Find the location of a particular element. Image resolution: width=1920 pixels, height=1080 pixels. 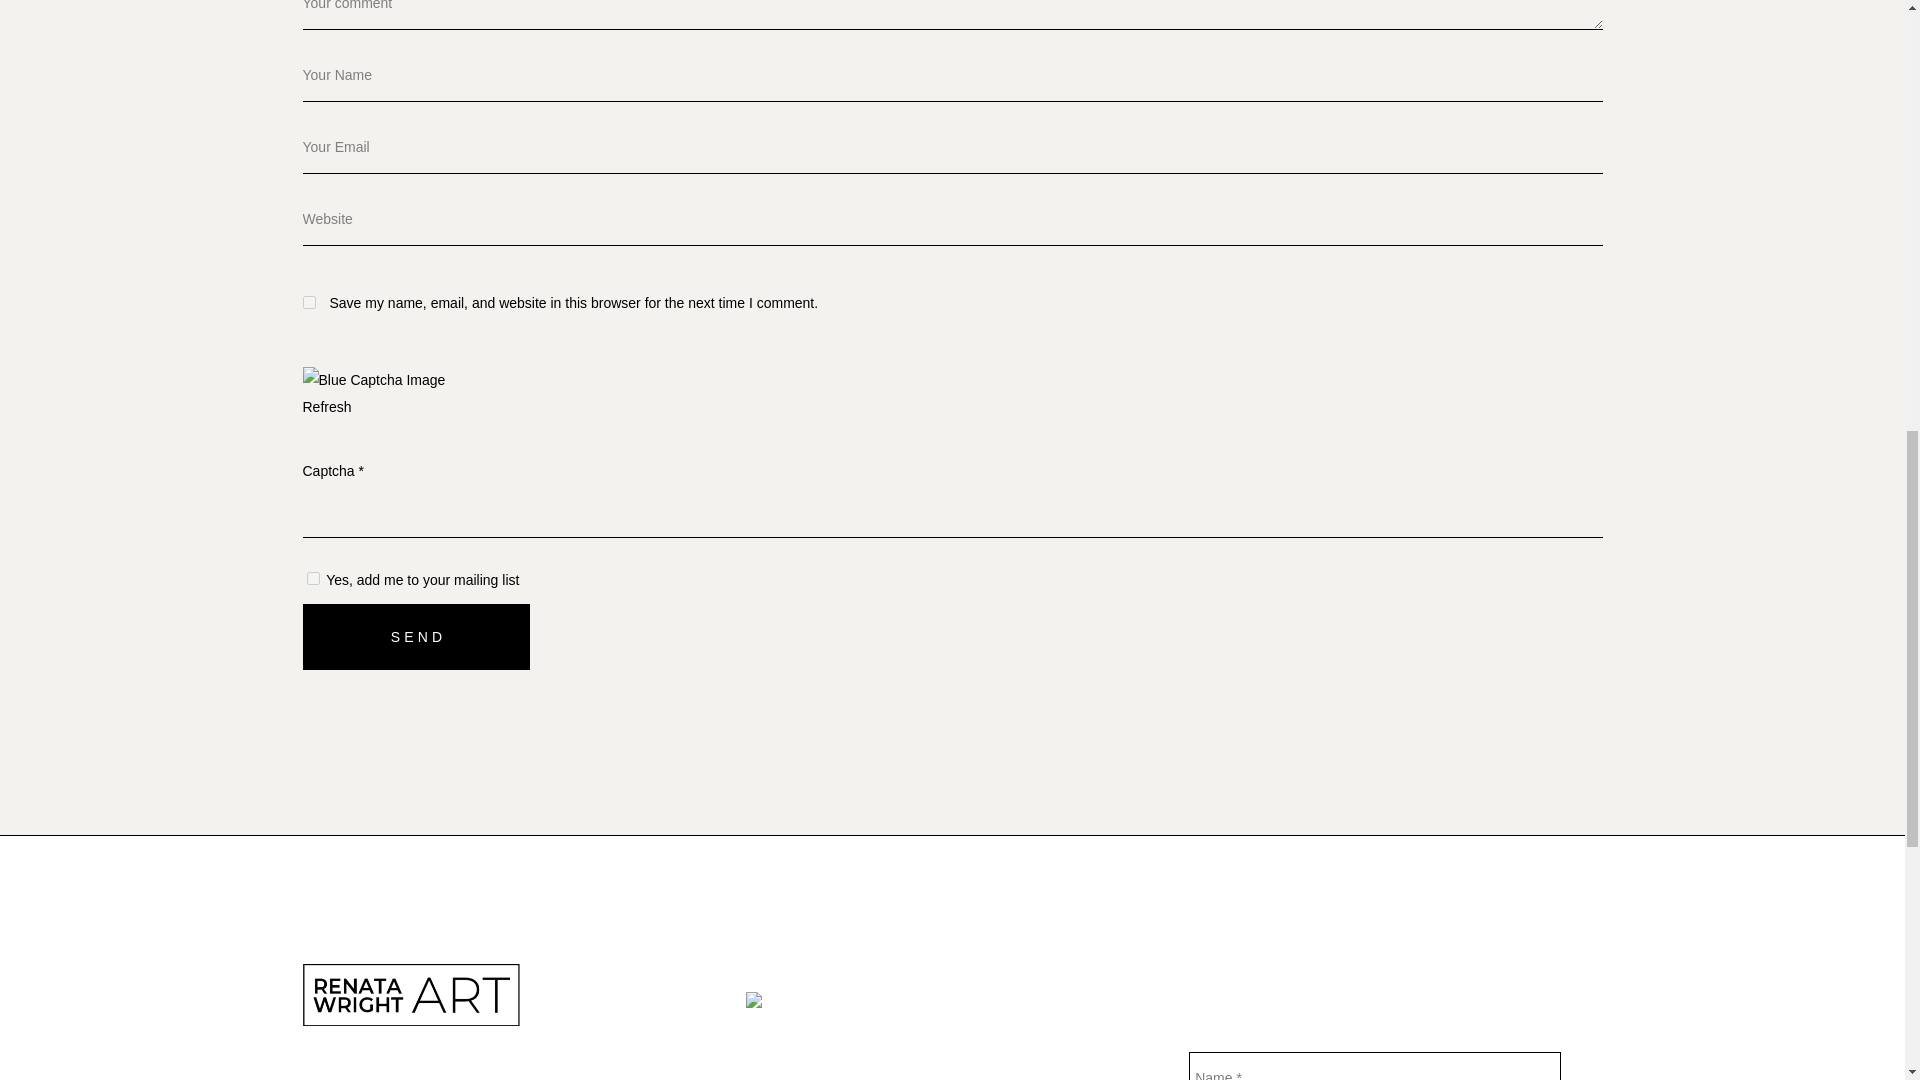

yes is located at coordinates (308, 302).